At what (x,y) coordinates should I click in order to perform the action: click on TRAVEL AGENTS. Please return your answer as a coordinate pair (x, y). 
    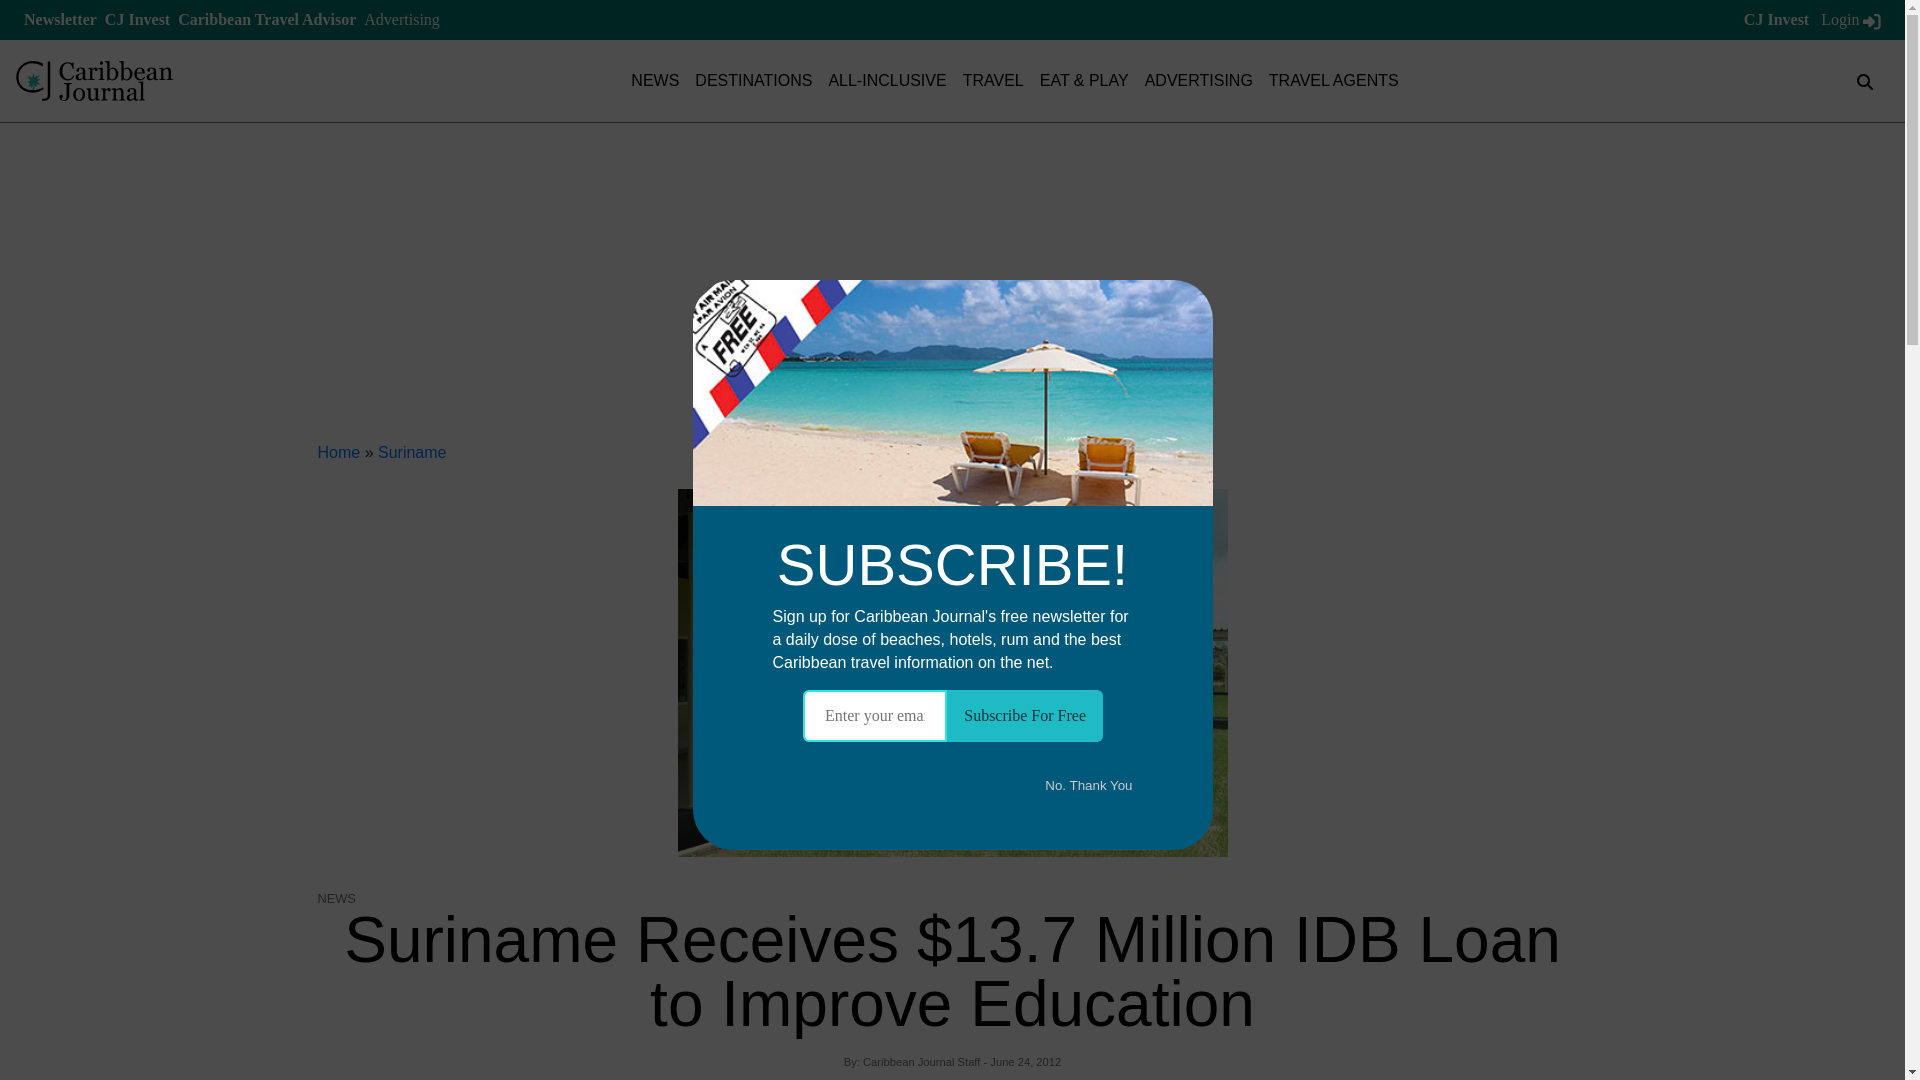
    Looking at the image, I should click on (1334, 80).